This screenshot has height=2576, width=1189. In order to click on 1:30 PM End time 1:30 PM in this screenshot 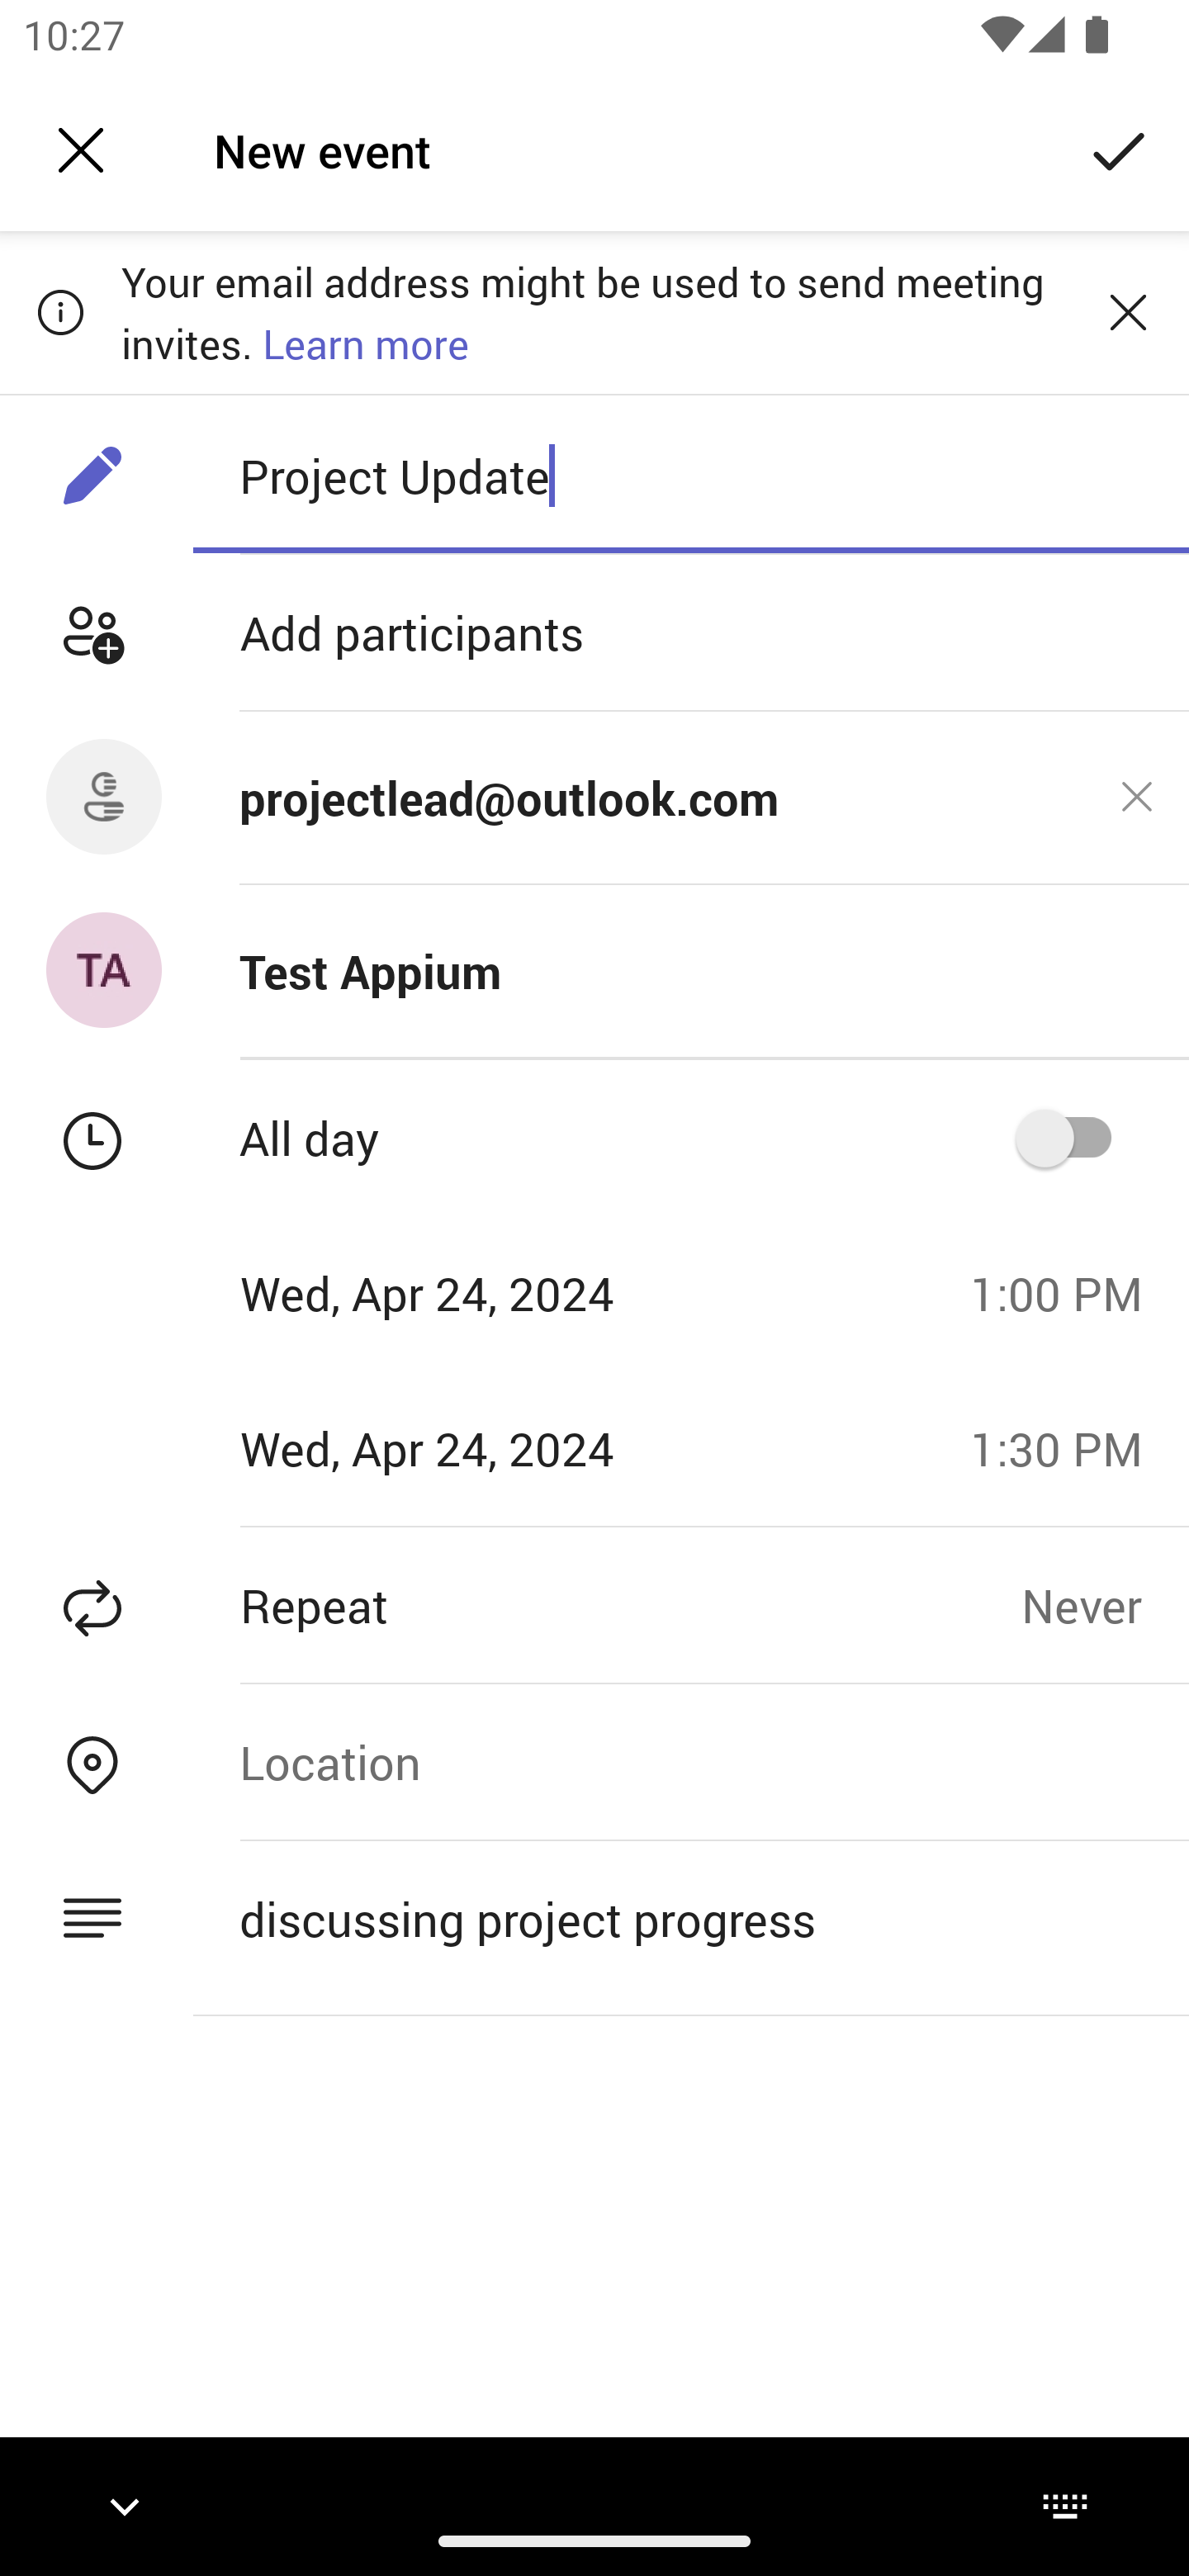, I will do `click(1068, 1447)`.